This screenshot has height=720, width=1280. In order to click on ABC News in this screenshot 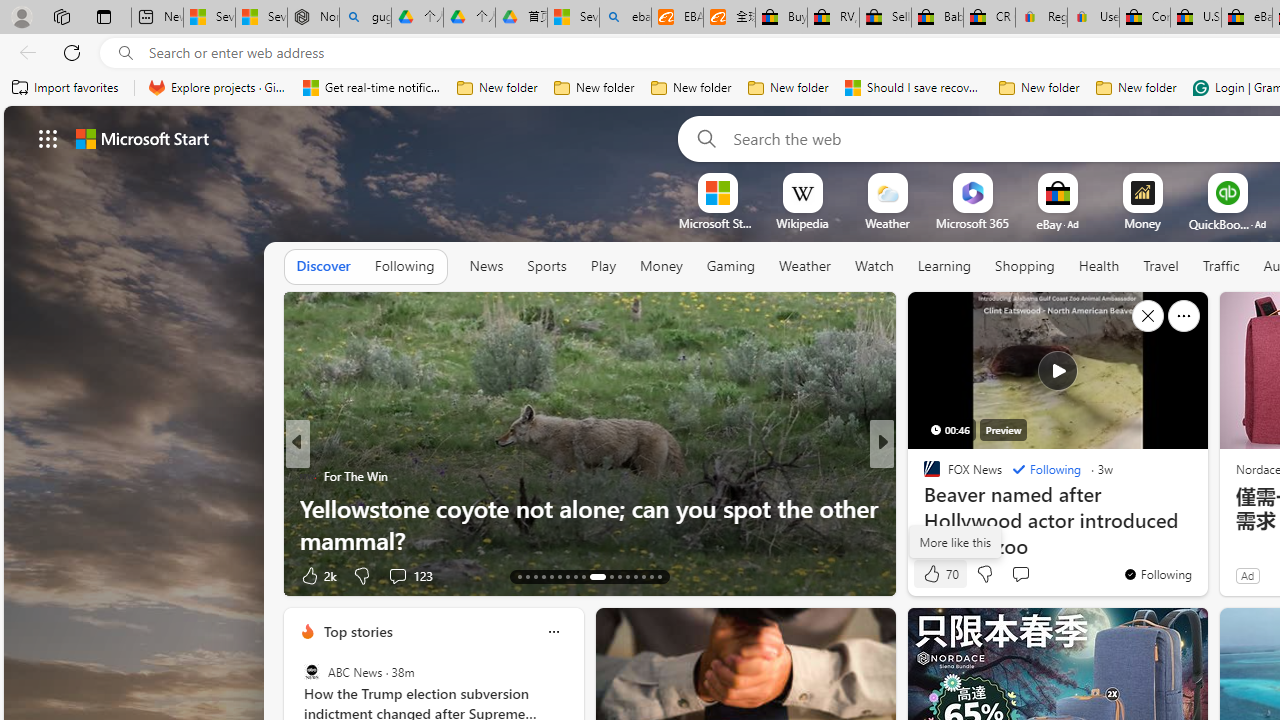, I will do `click(312, 672)`.